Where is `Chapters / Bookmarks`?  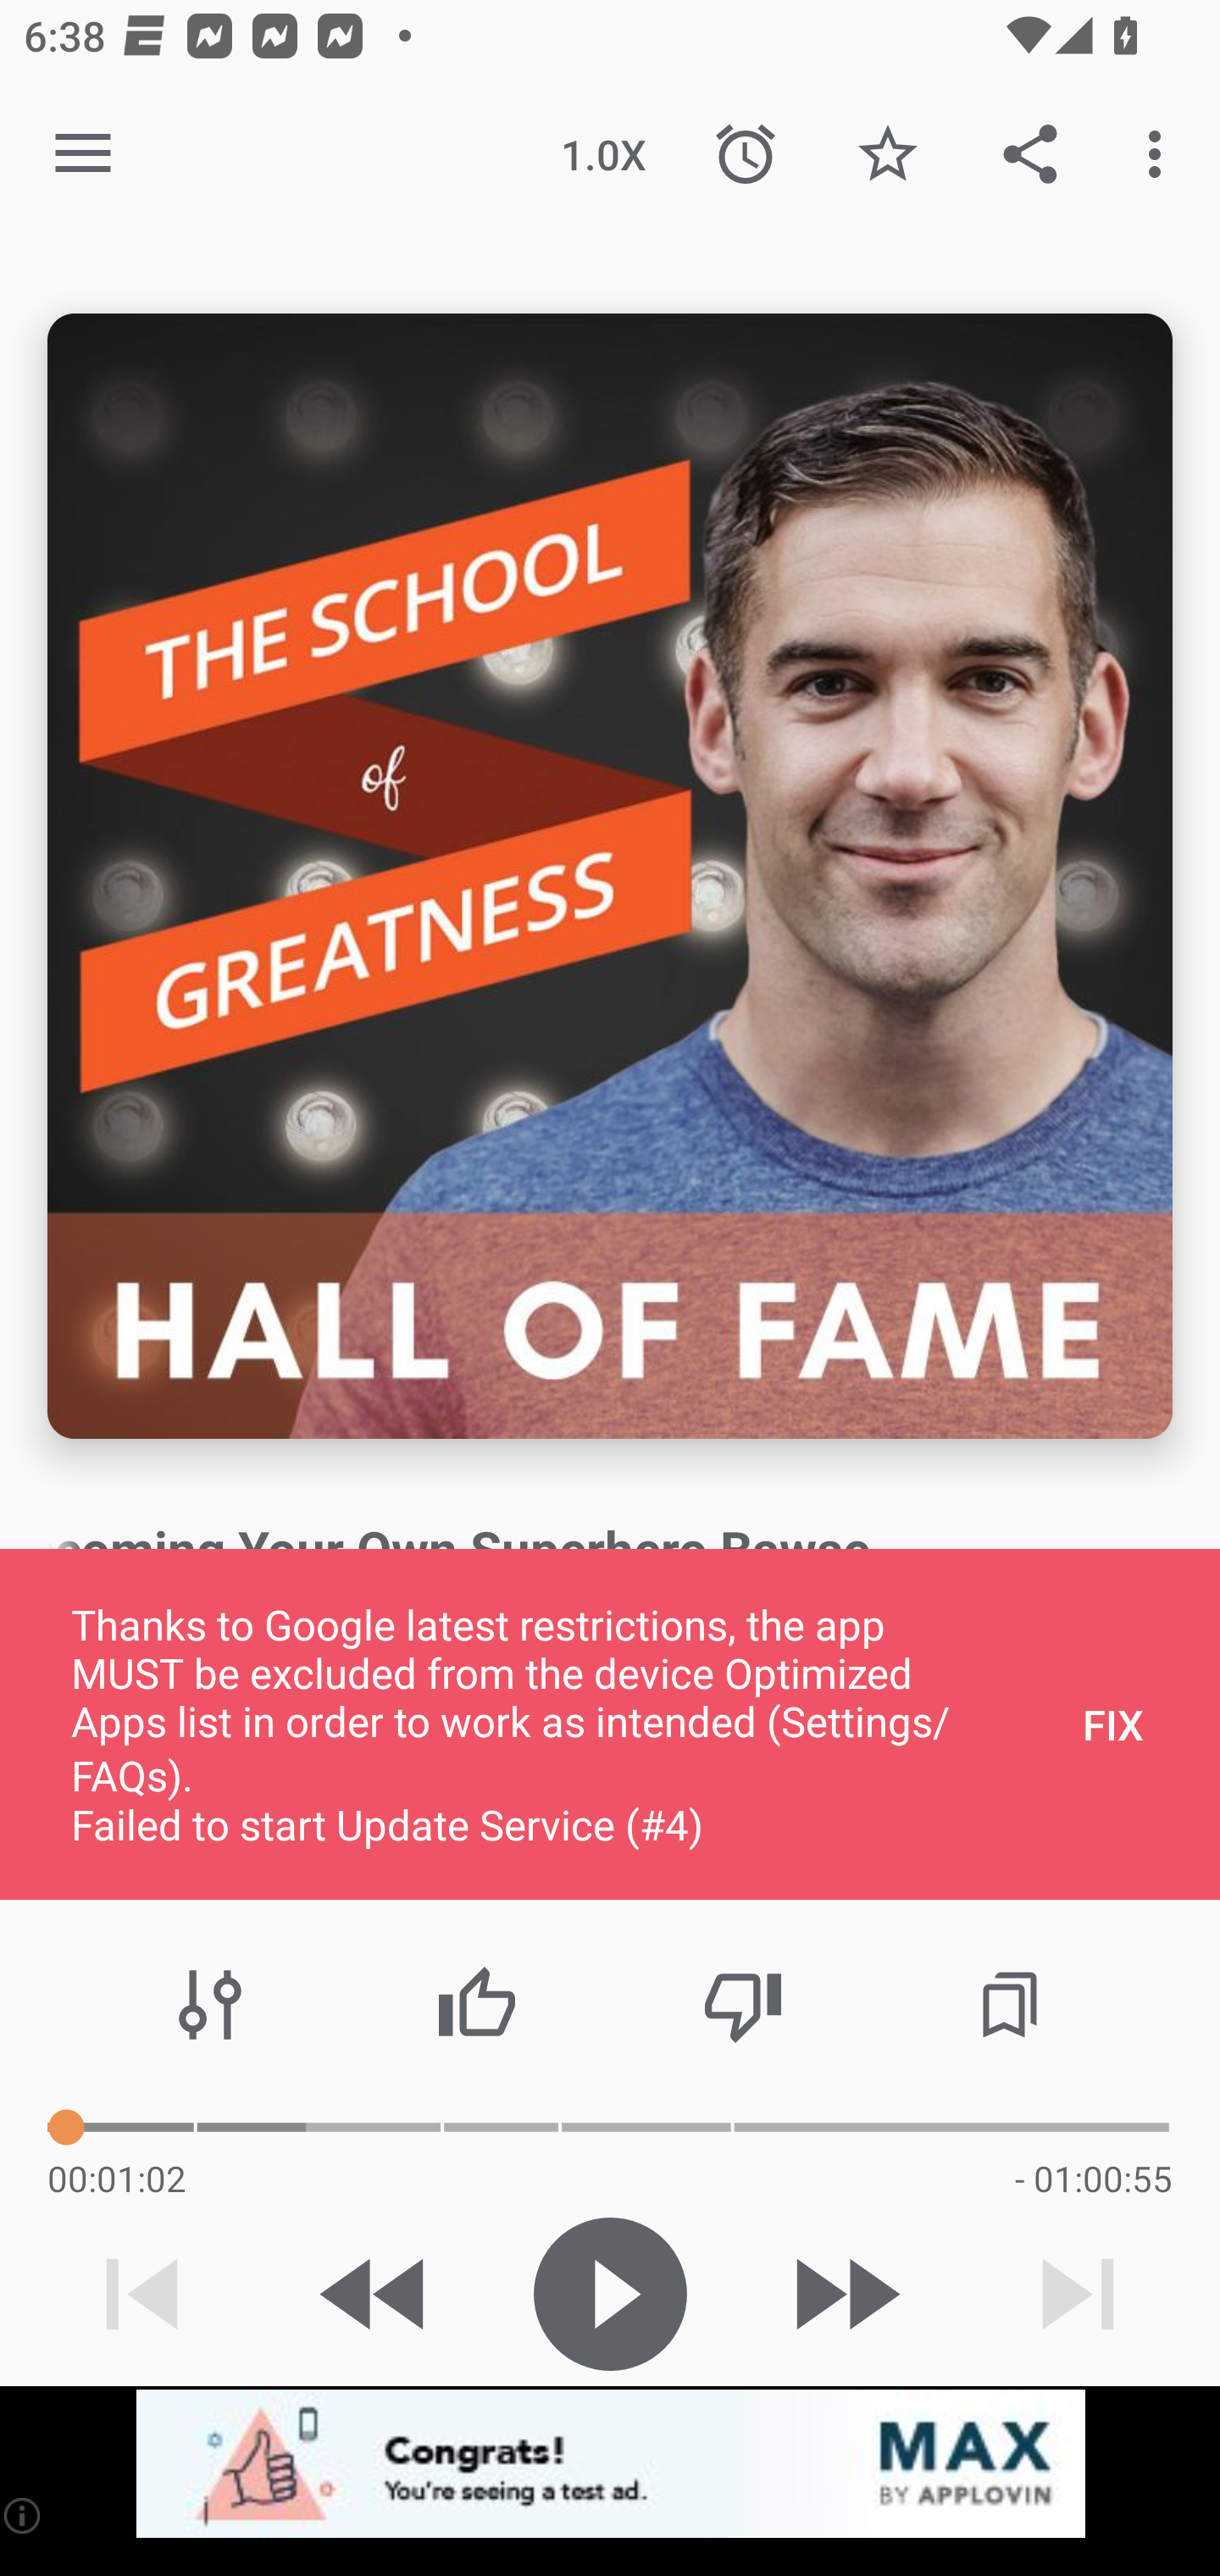 Chapters / Bookmarks is located at coordinates (1009, 2005).